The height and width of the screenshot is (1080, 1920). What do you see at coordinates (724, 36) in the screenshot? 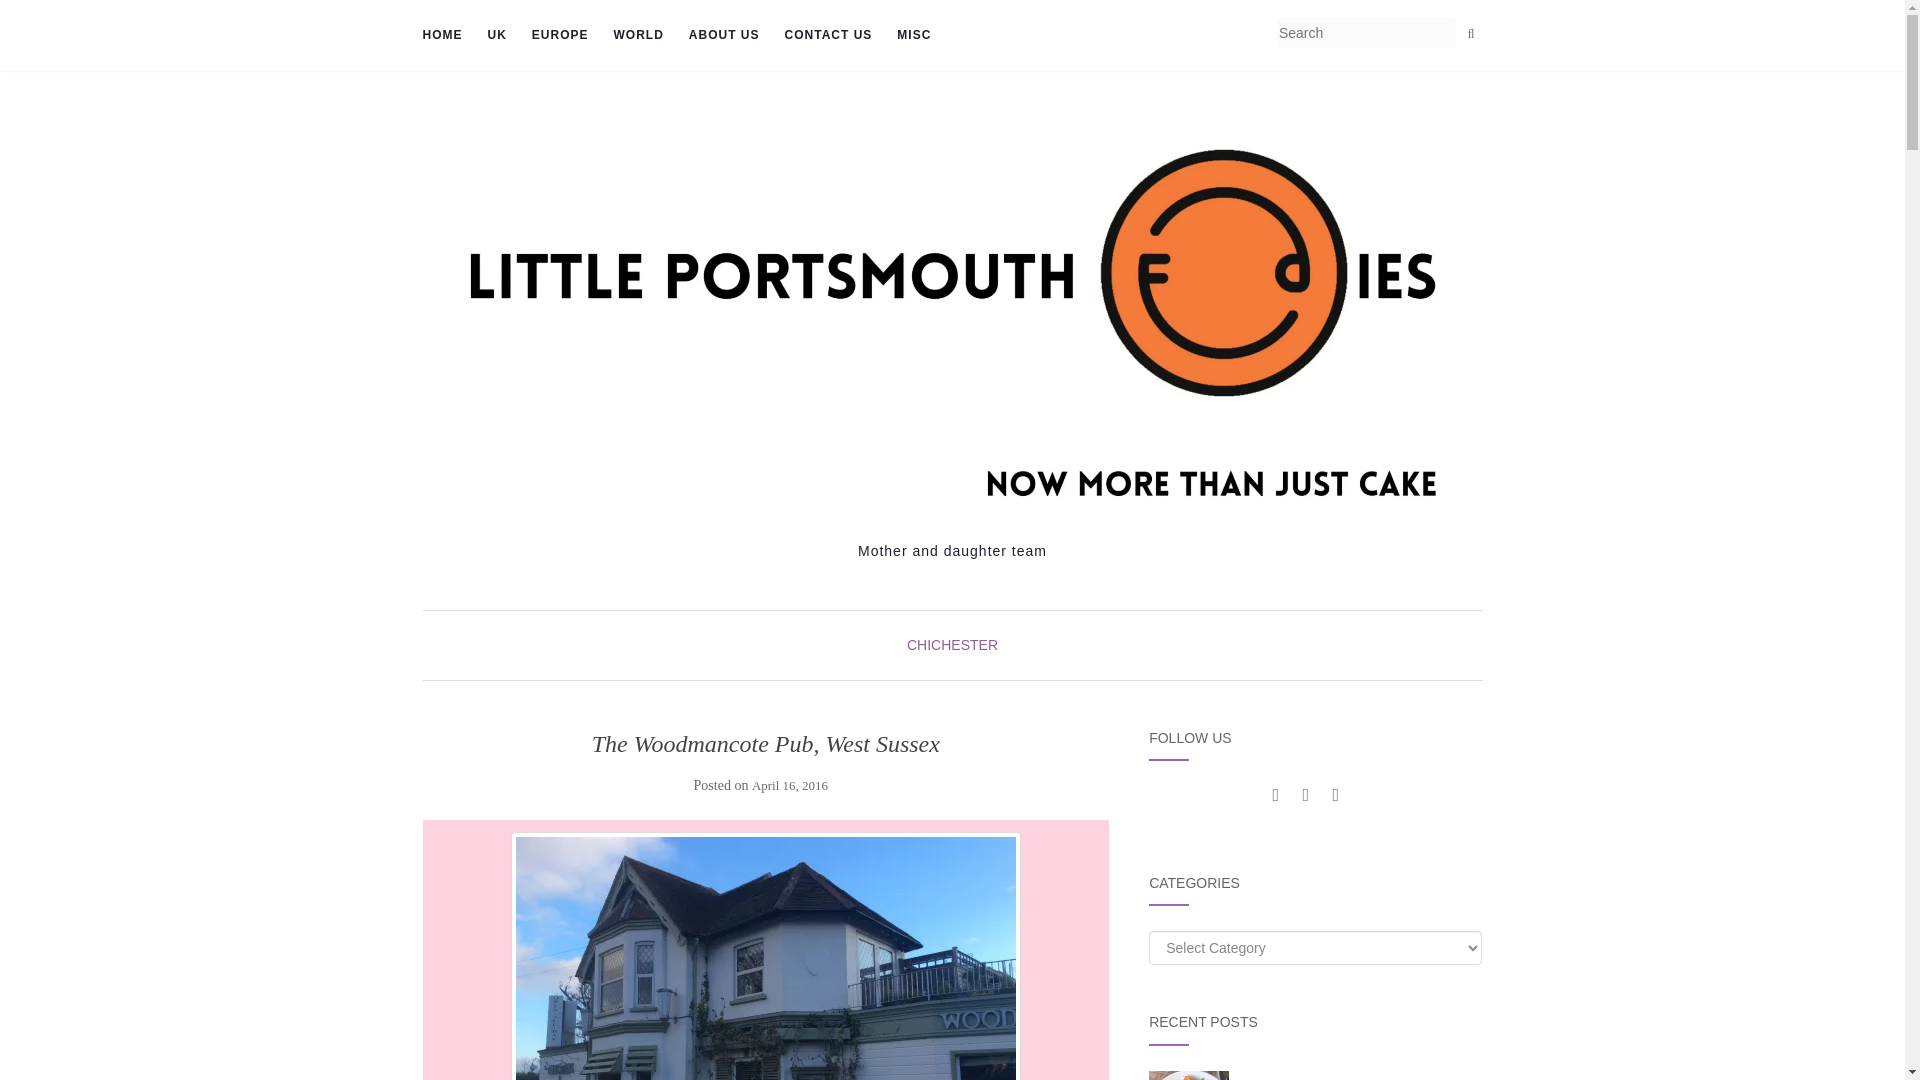
I see `ABOUT US` at bounding box center [724, 36].